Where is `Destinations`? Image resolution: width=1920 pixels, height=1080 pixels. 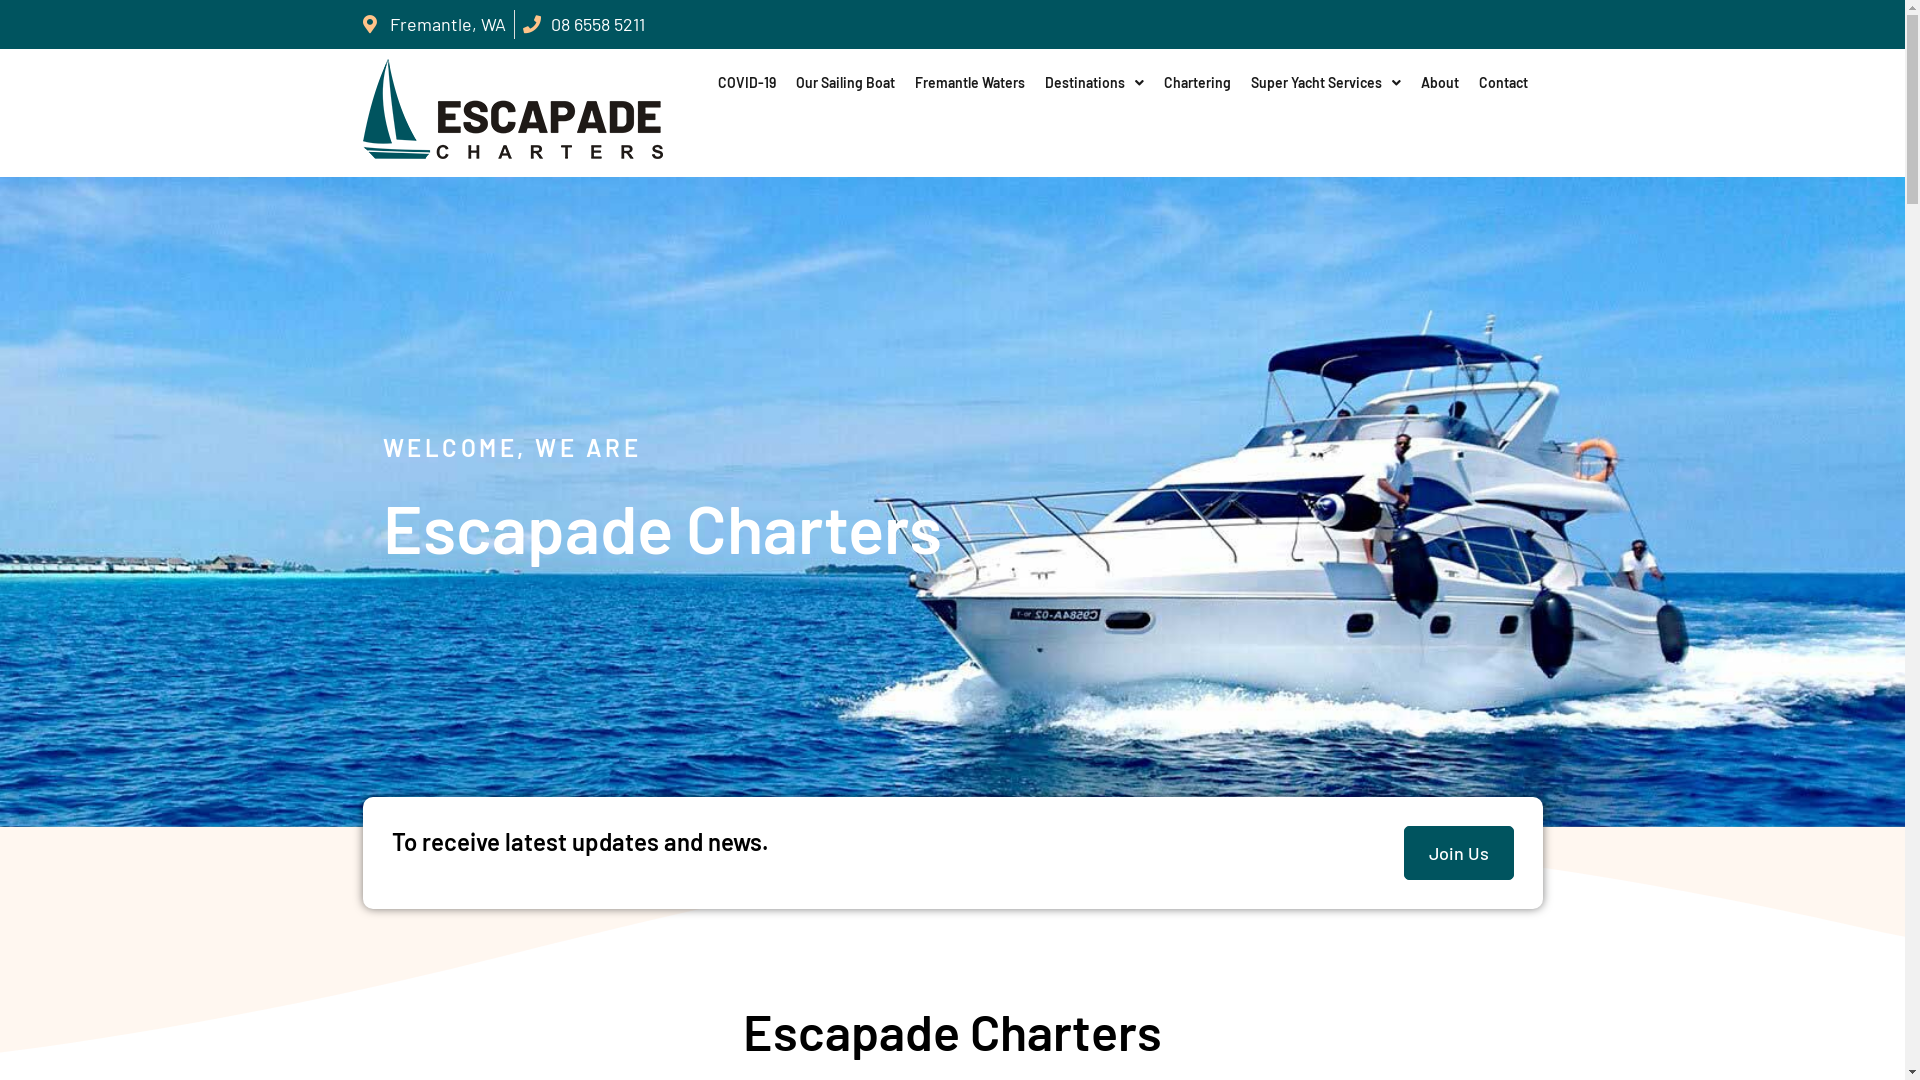 Destinations is located at coordinates (1094, 83).